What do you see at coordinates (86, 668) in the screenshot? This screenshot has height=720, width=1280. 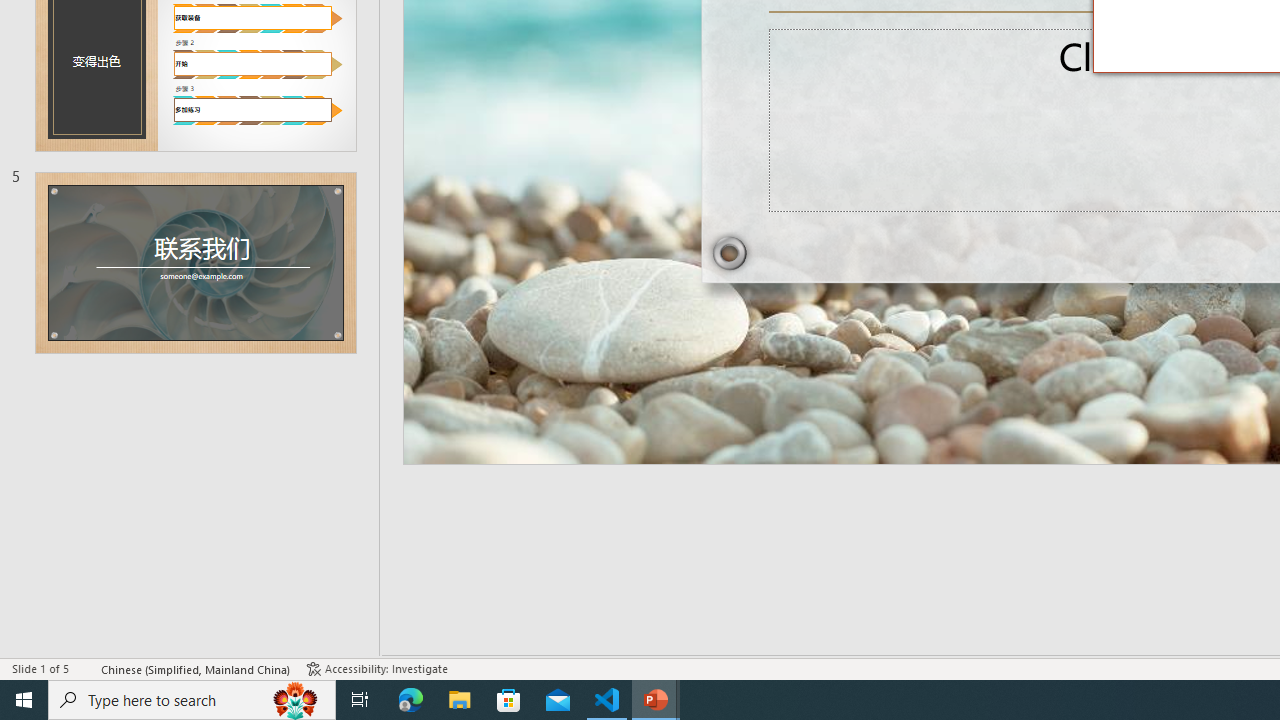 I see `Spell Check ` at bounding box center [86, 668].